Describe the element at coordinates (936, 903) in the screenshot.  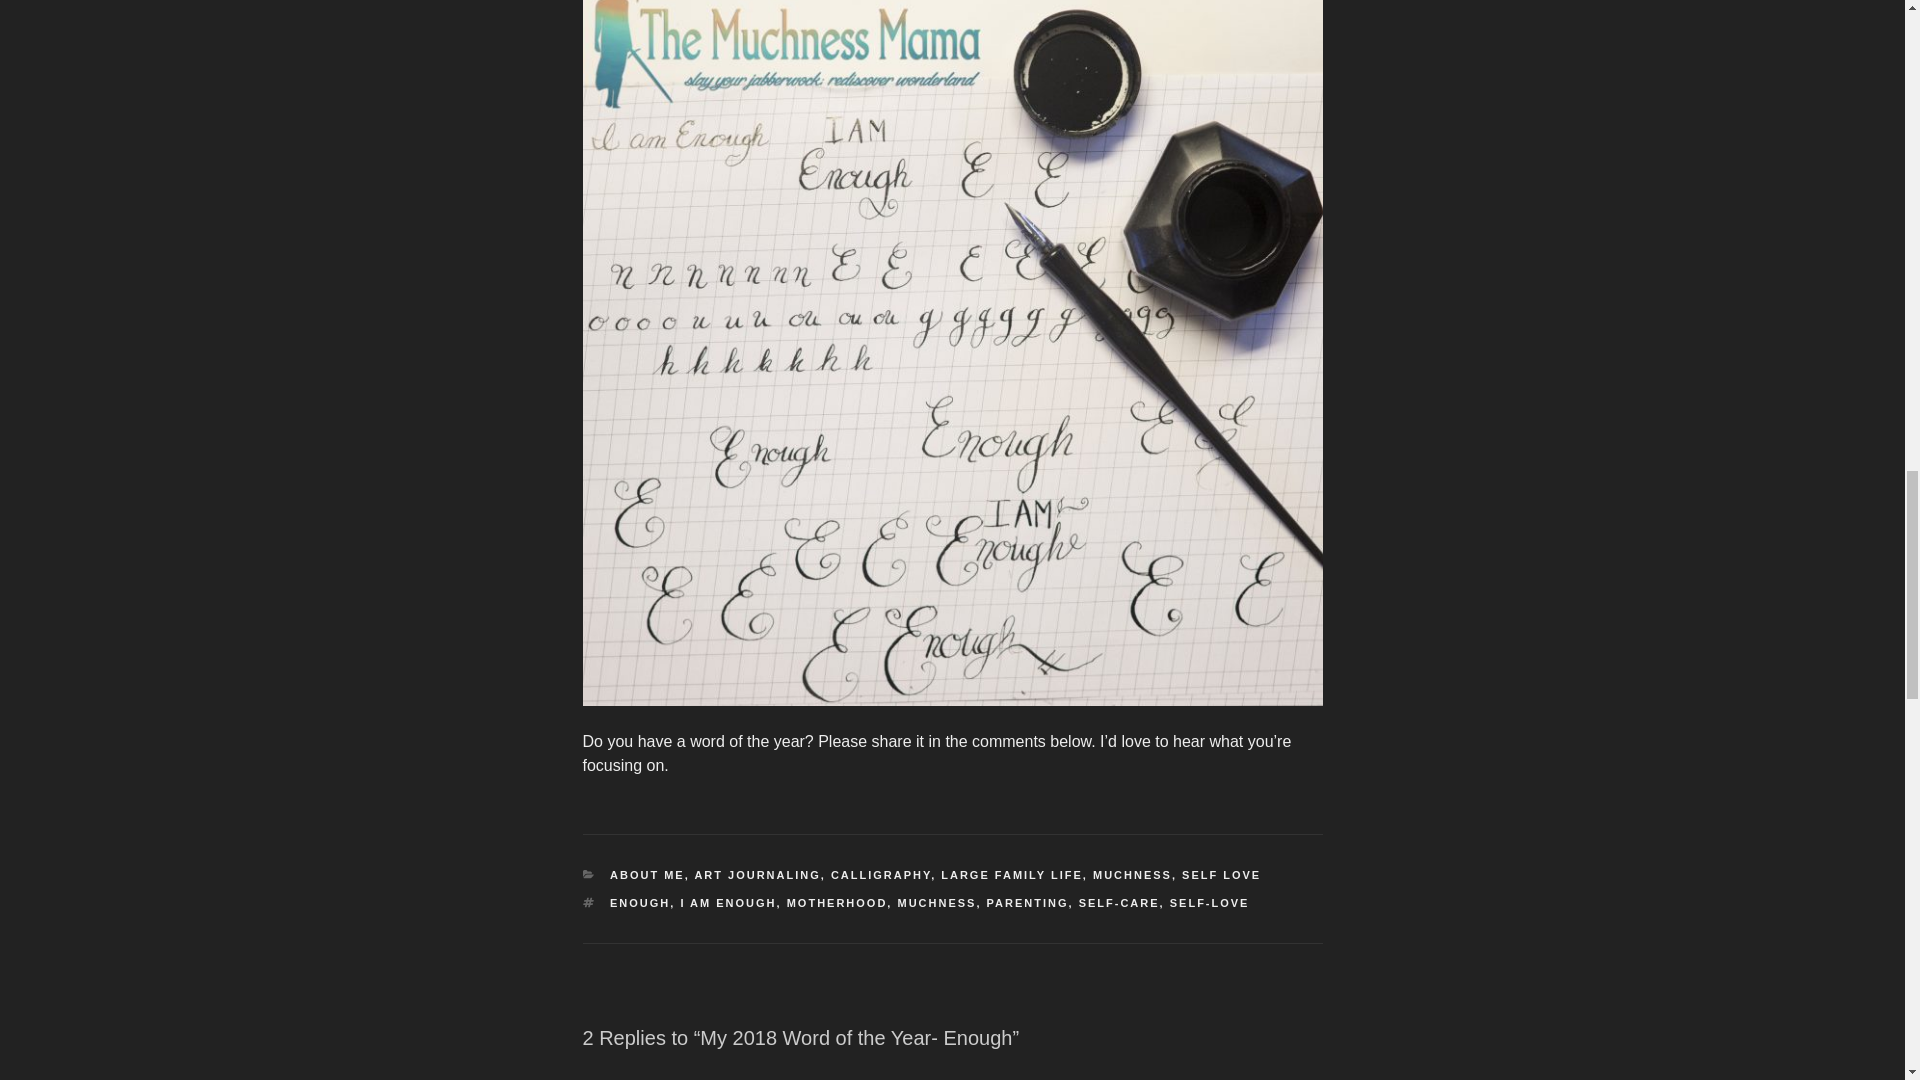
I see `MUCHNESS` at that location.